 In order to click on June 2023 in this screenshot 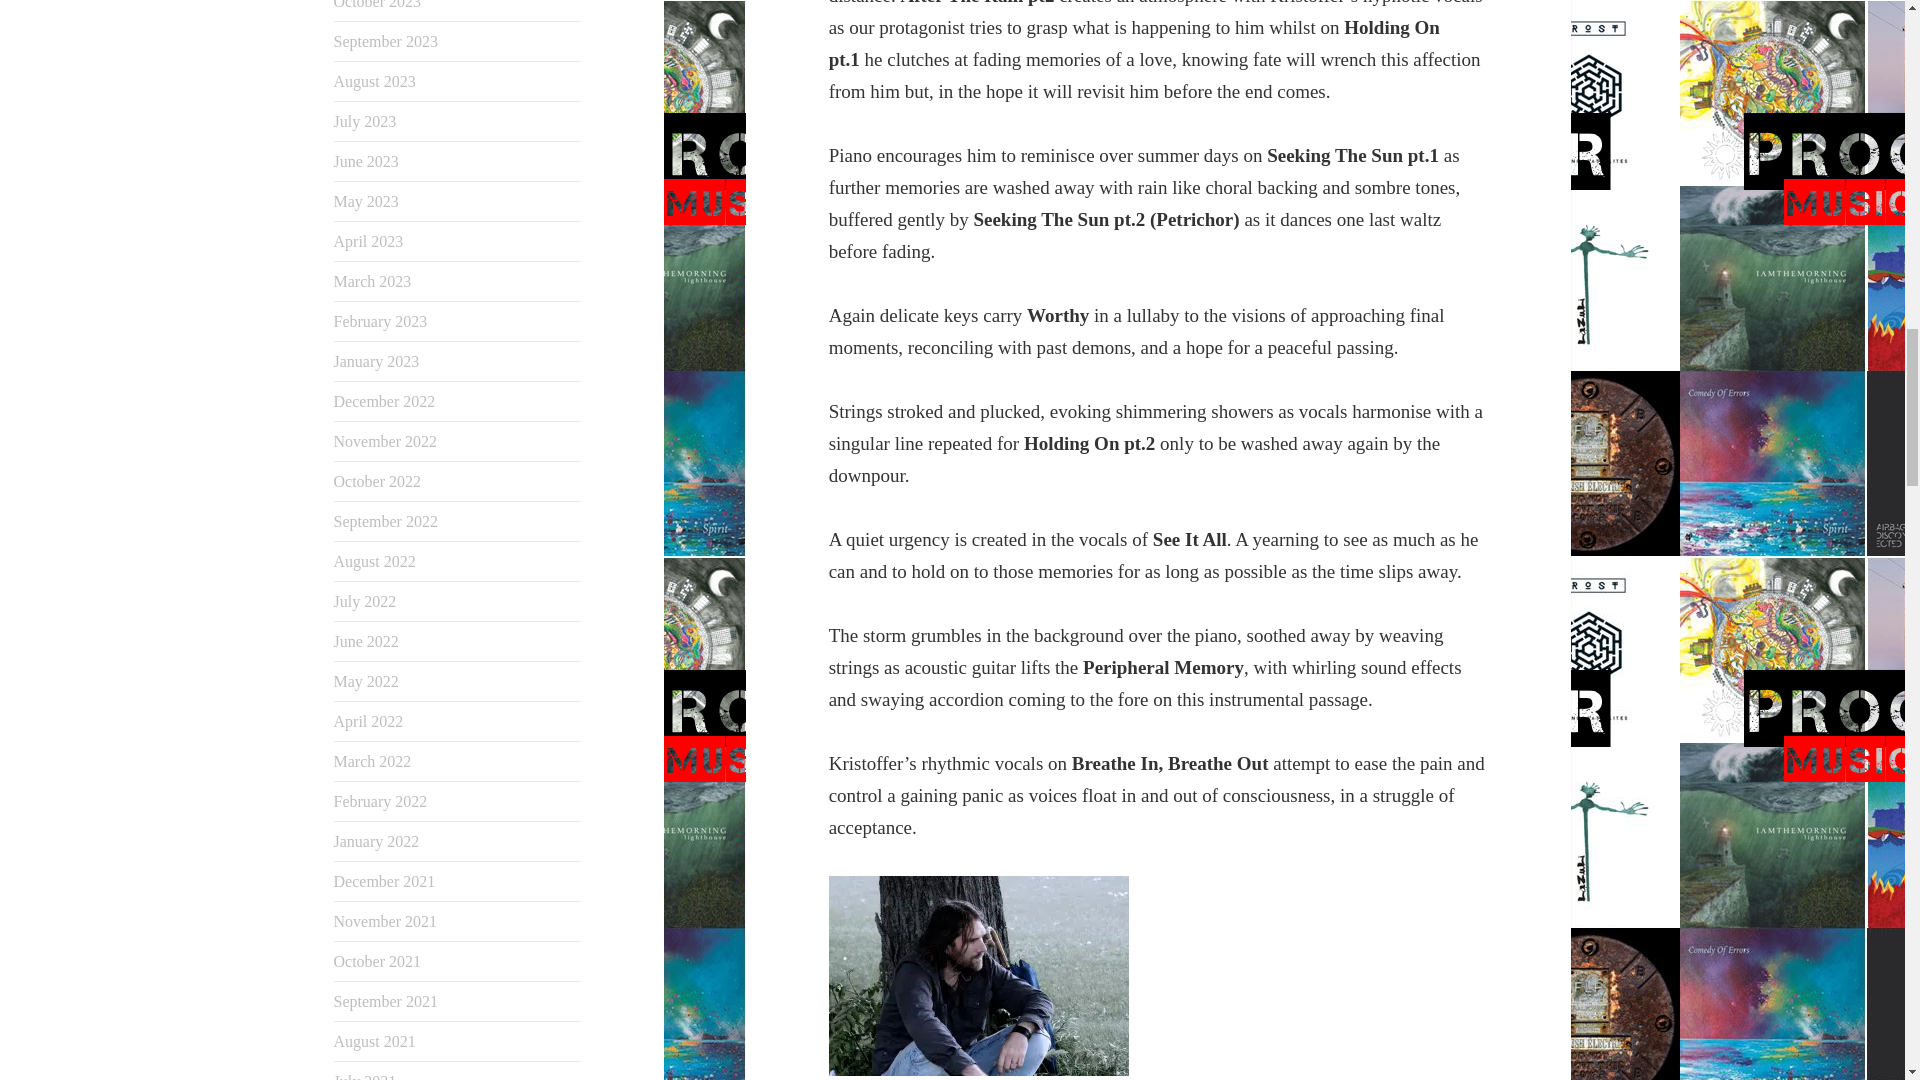, I will do `click(366, 161)`.